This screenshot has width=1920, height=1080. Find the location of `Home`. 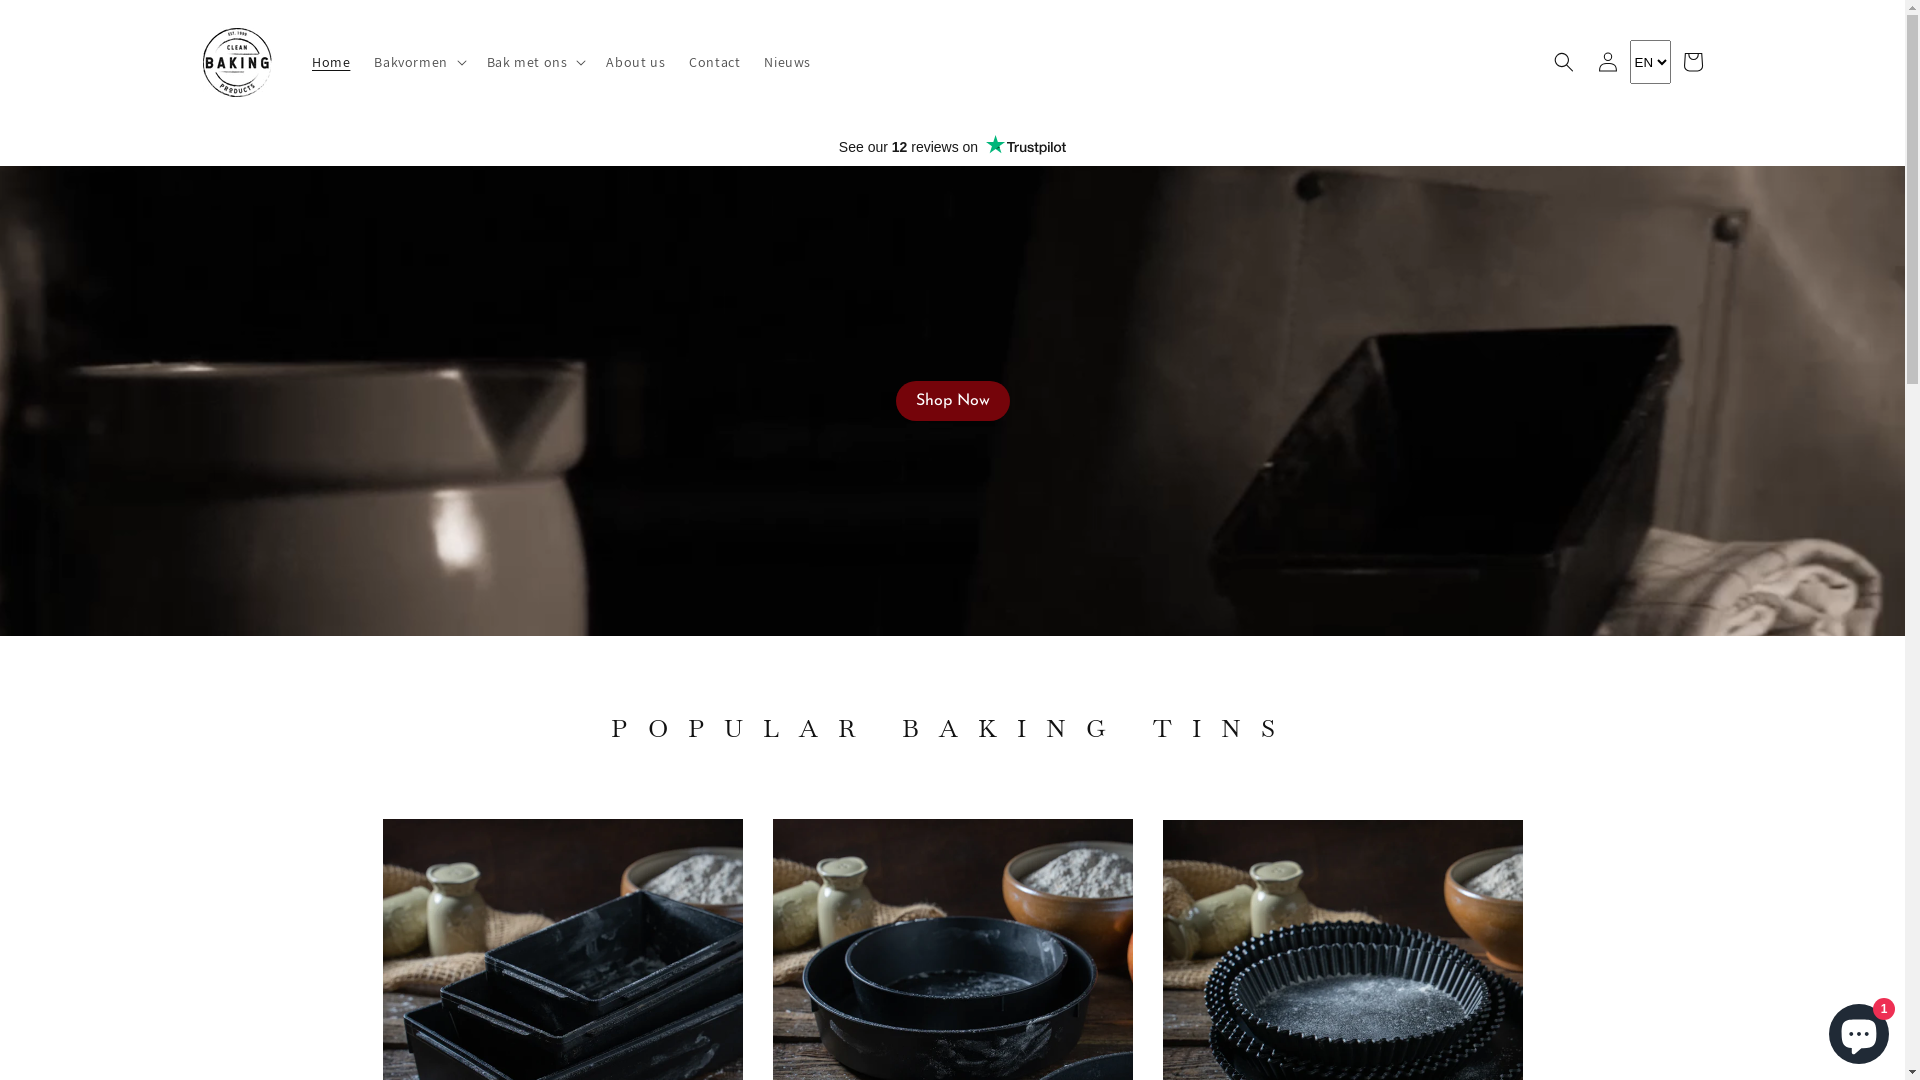

Home is located at coordinates (331, 62).